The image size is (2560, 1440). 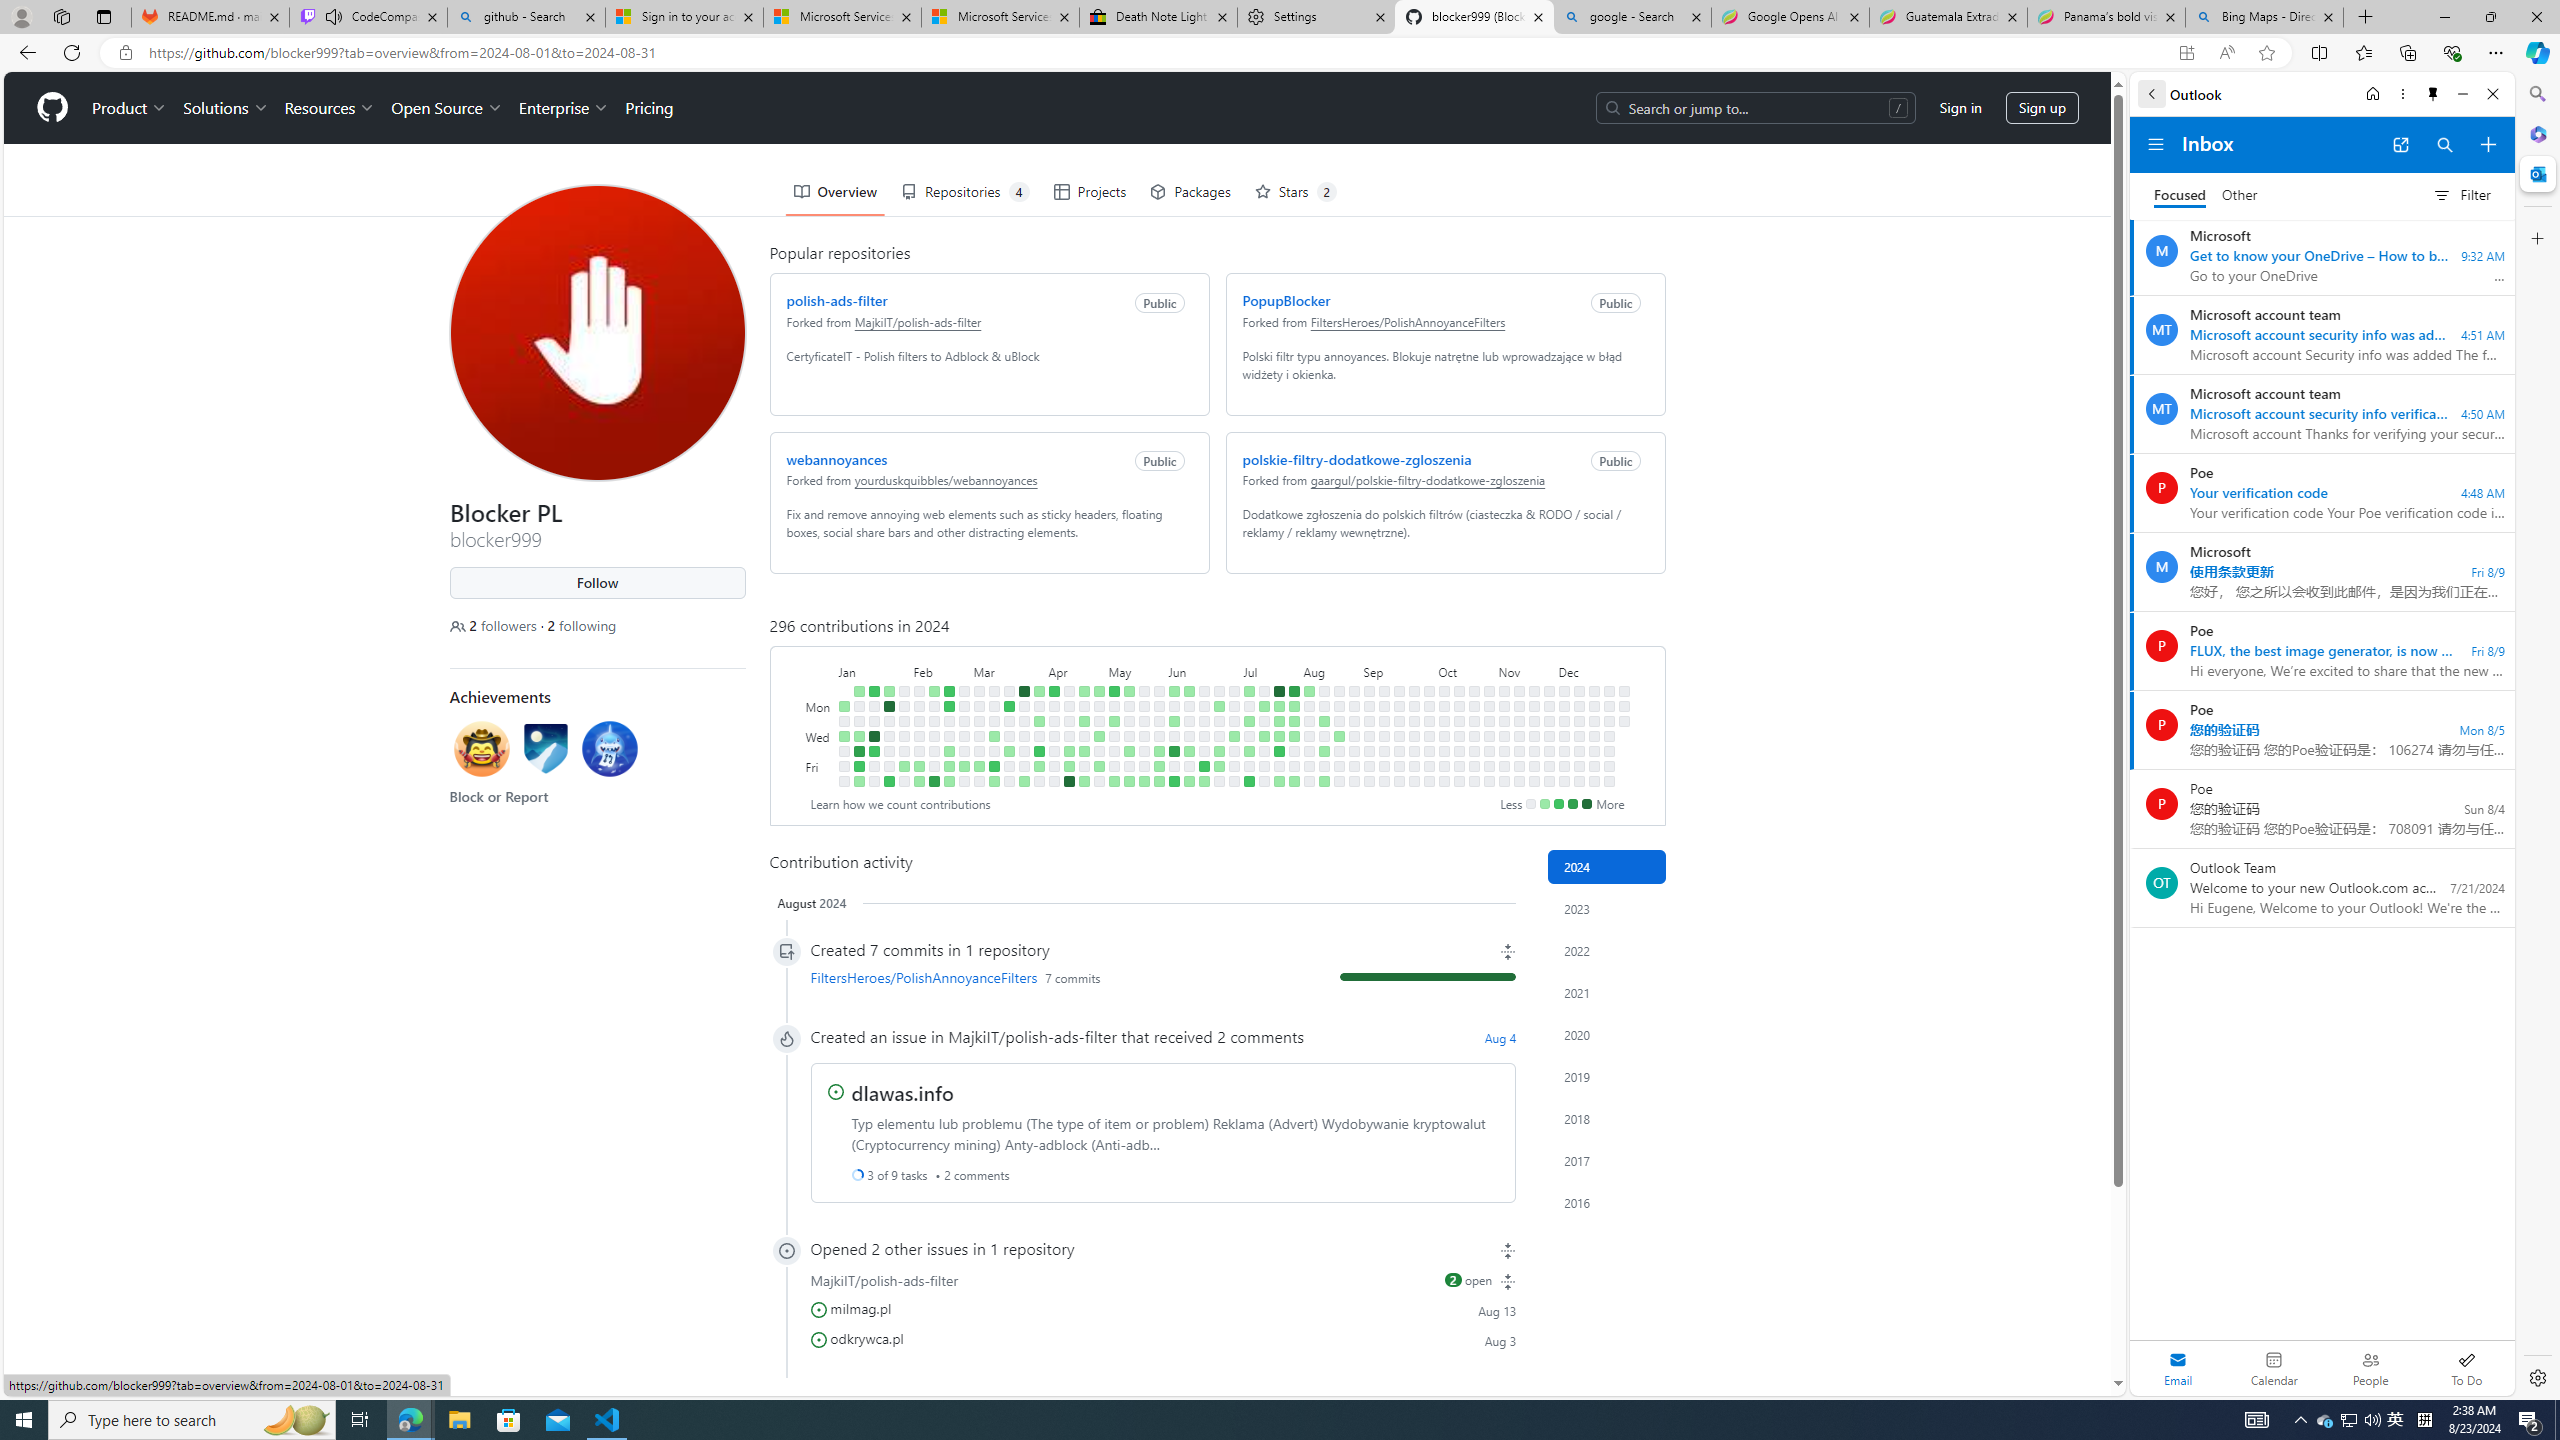 I want to click on No contributions on October 13th., so click(x=1459, y=690).